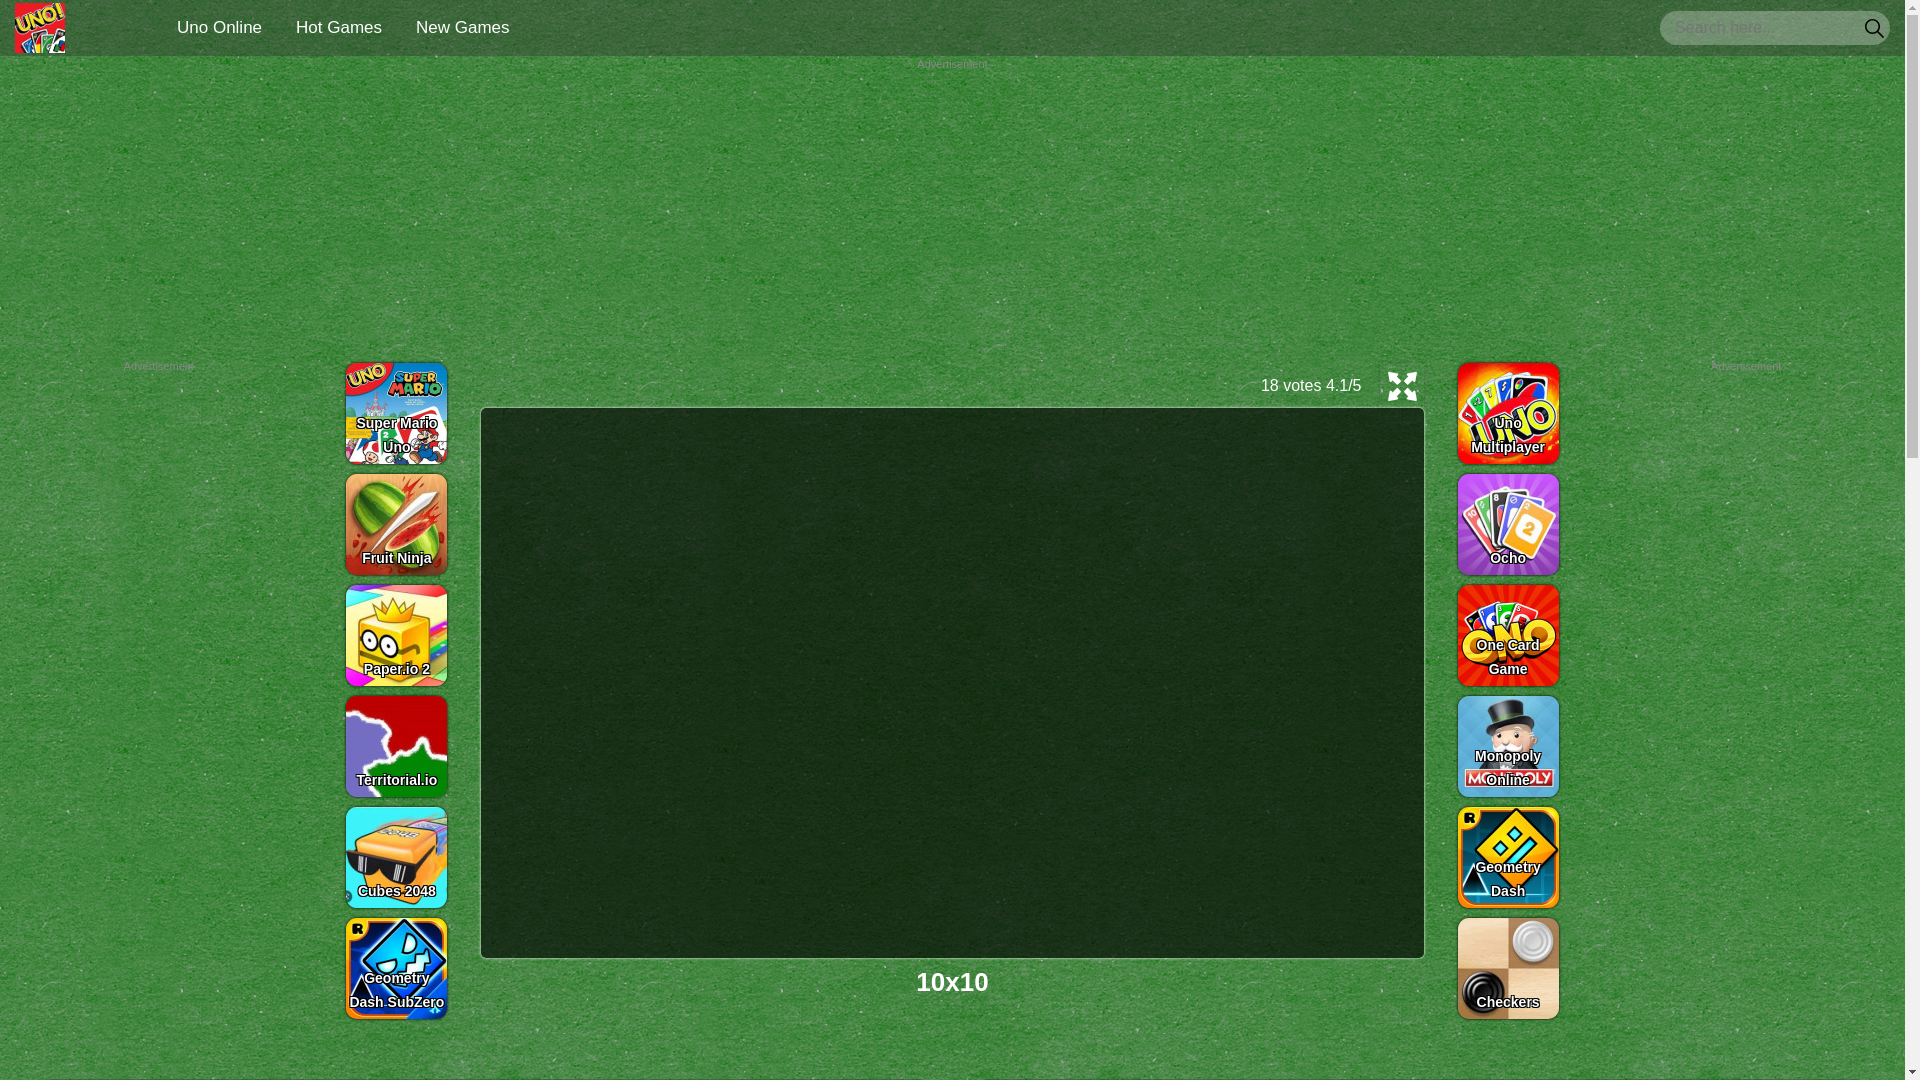  Describe the element at coordinates (338, 27) in the screenshot. I see `Hot Games` at that location.